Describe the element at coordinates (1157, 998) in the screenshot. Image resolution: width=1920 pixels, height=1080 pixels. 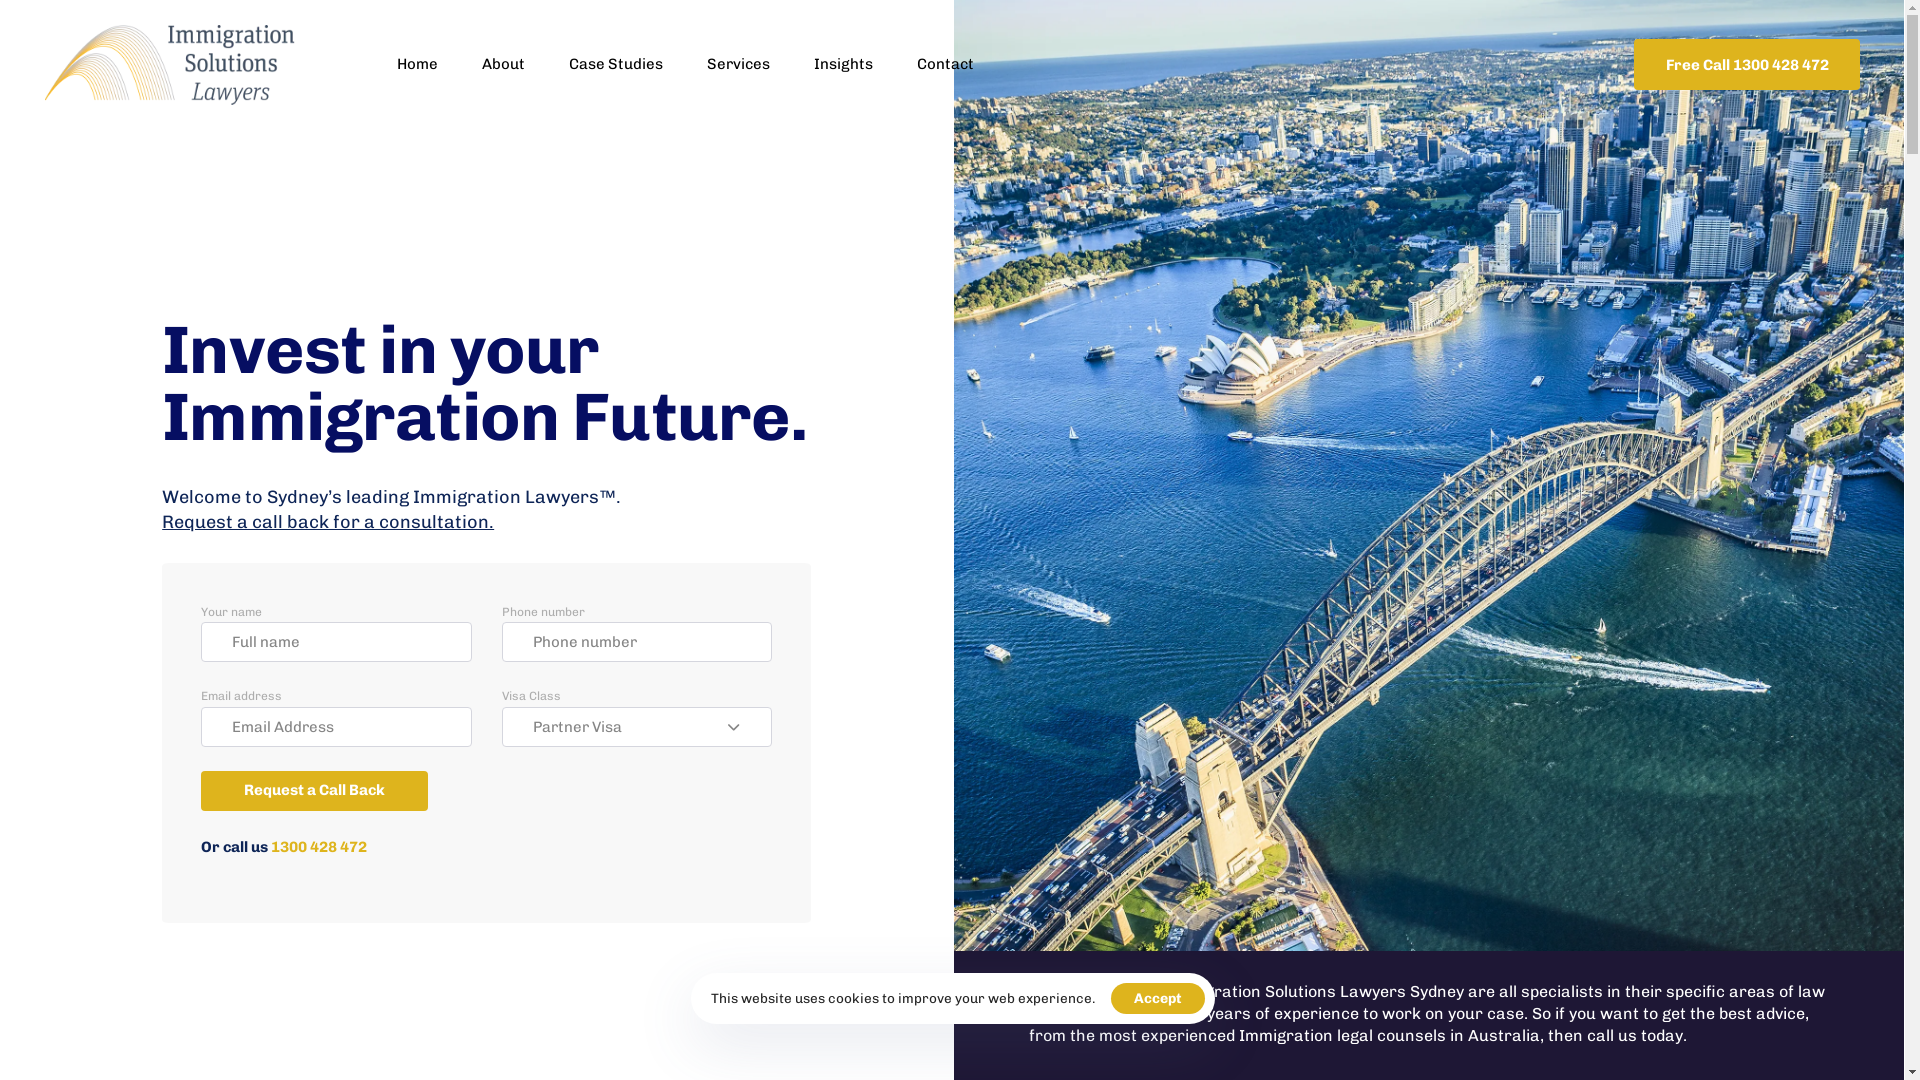
I see `Accept` at that location.